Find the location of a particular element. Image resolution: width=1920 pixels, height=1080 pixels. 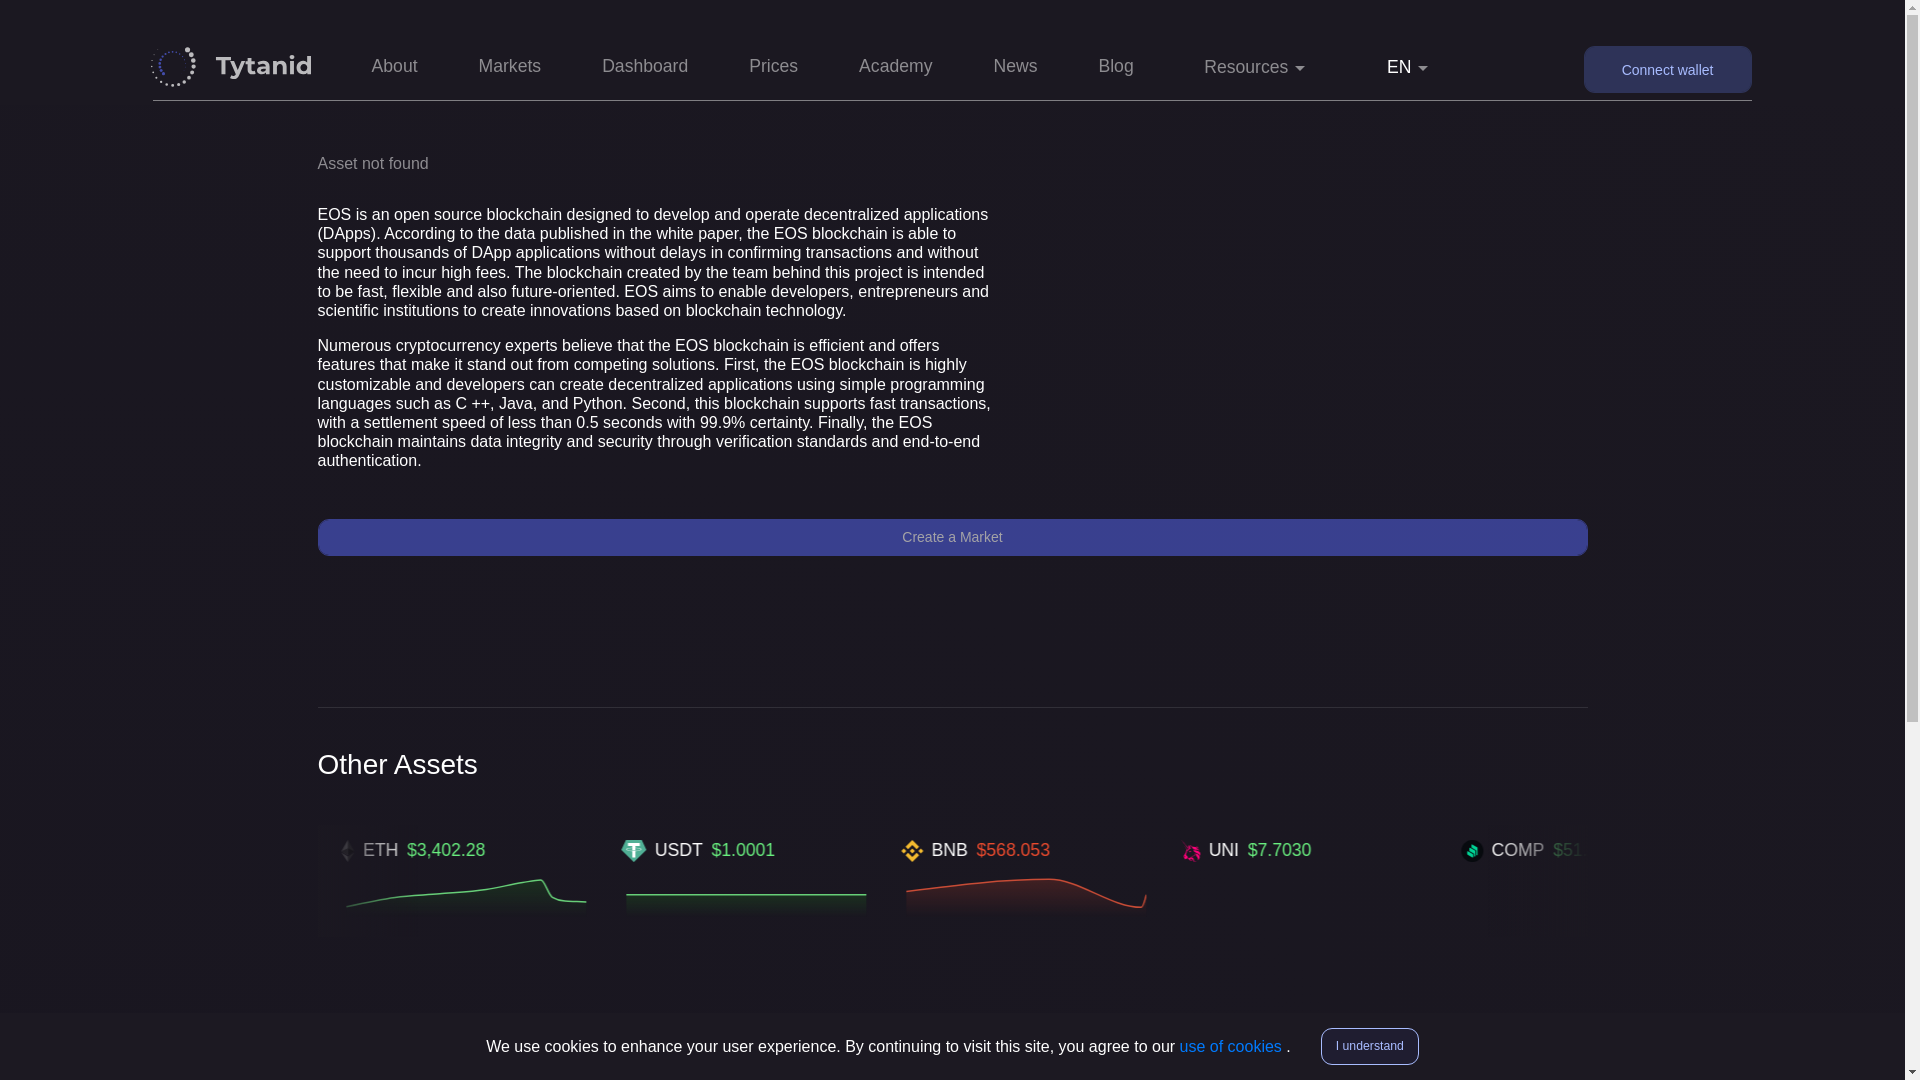

I understand is located at coordinates (1369, 1046).